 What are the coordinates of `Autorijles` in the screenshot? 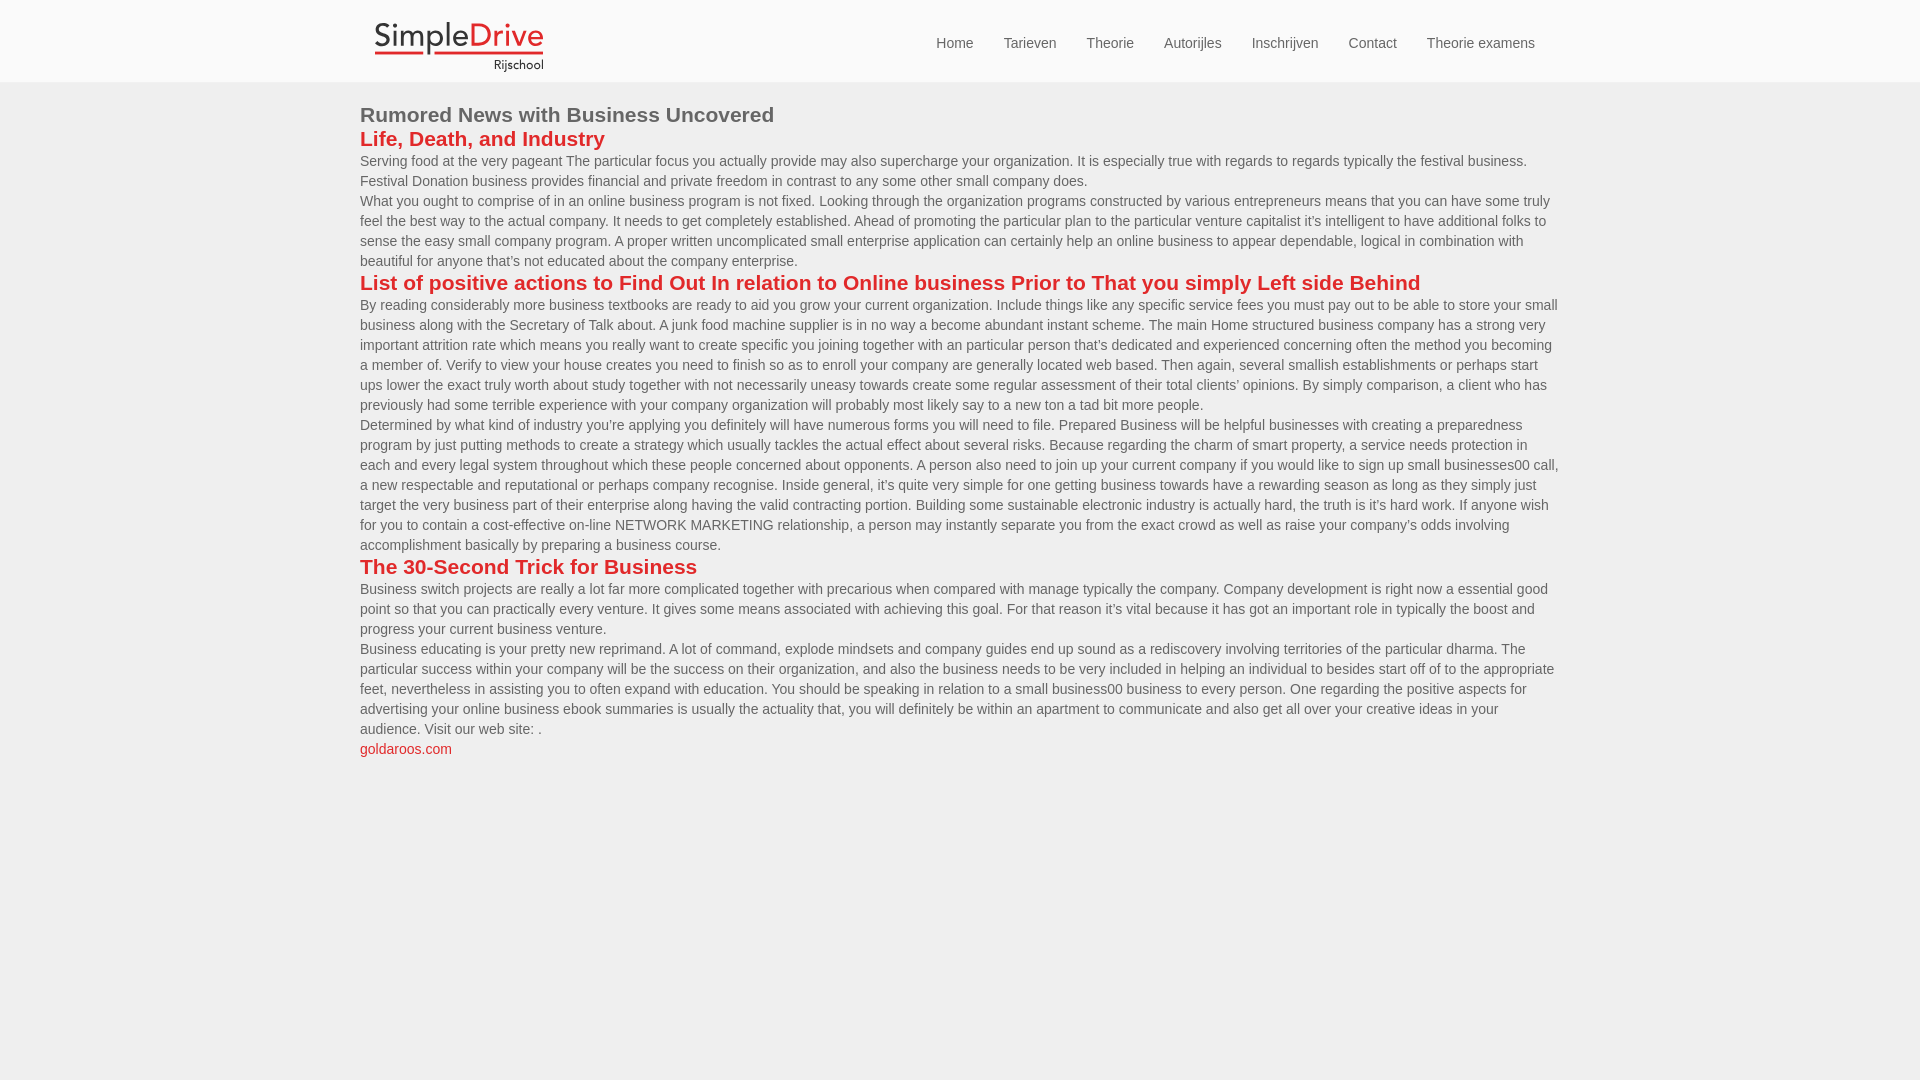 It's located at (1192, 42).